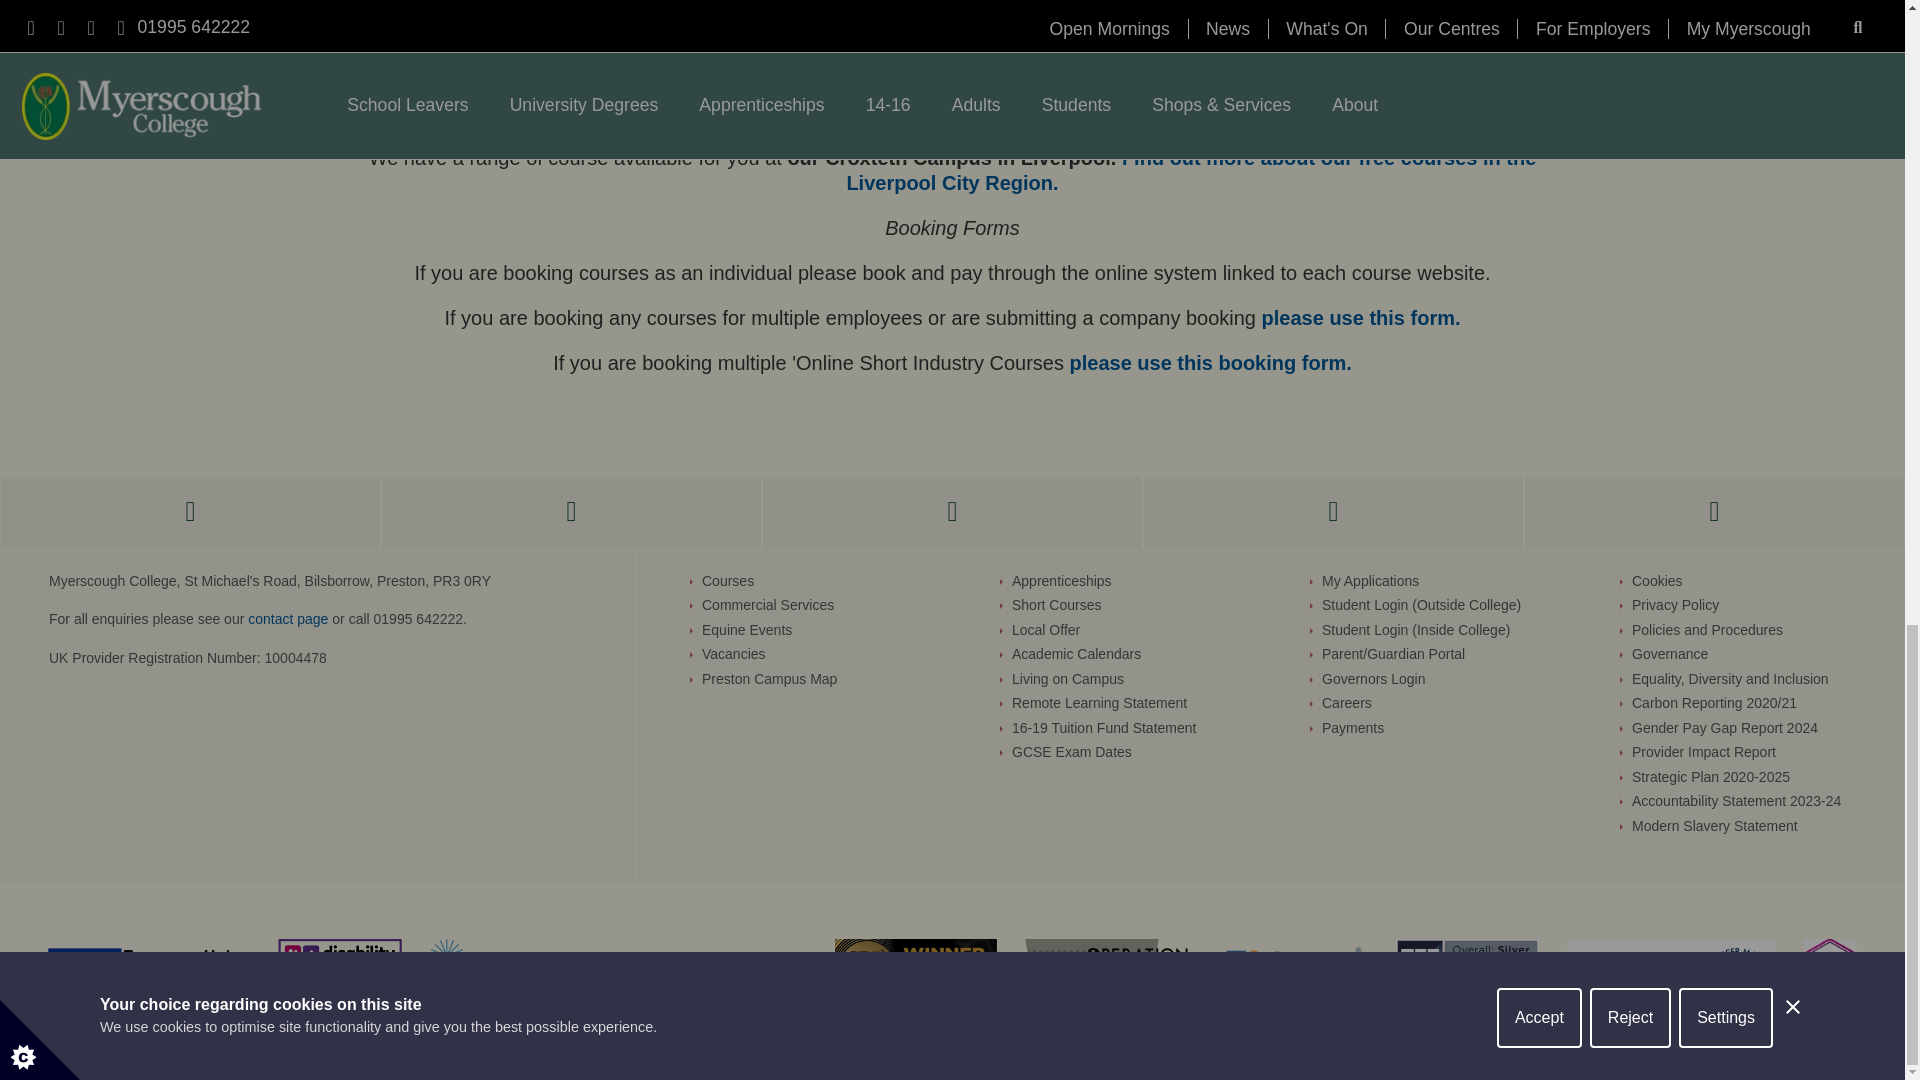  What do you see at coordinates (1191, 170) in the screenshot?
I see `Liverpool City Region Courses` at bounding box center [1191, 170].